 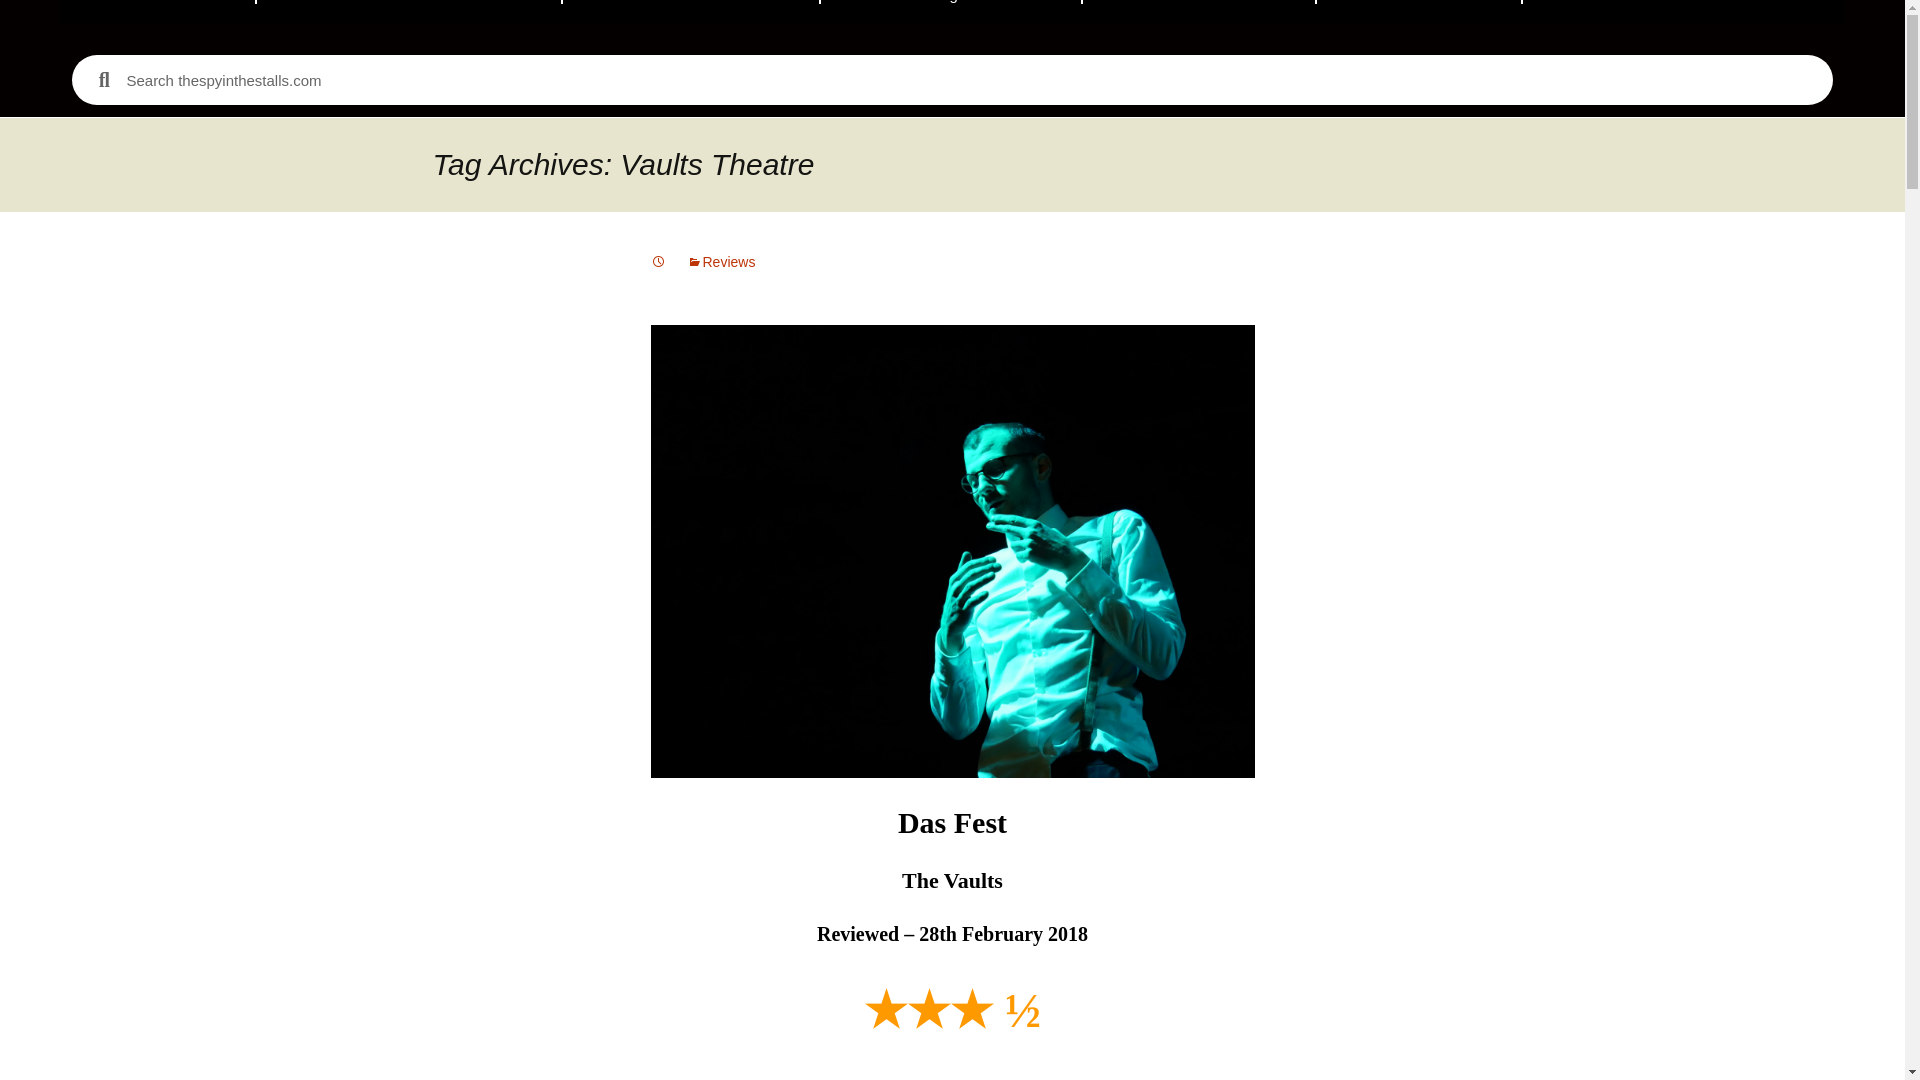 I want to click on Home, so click(x=158, y=10).